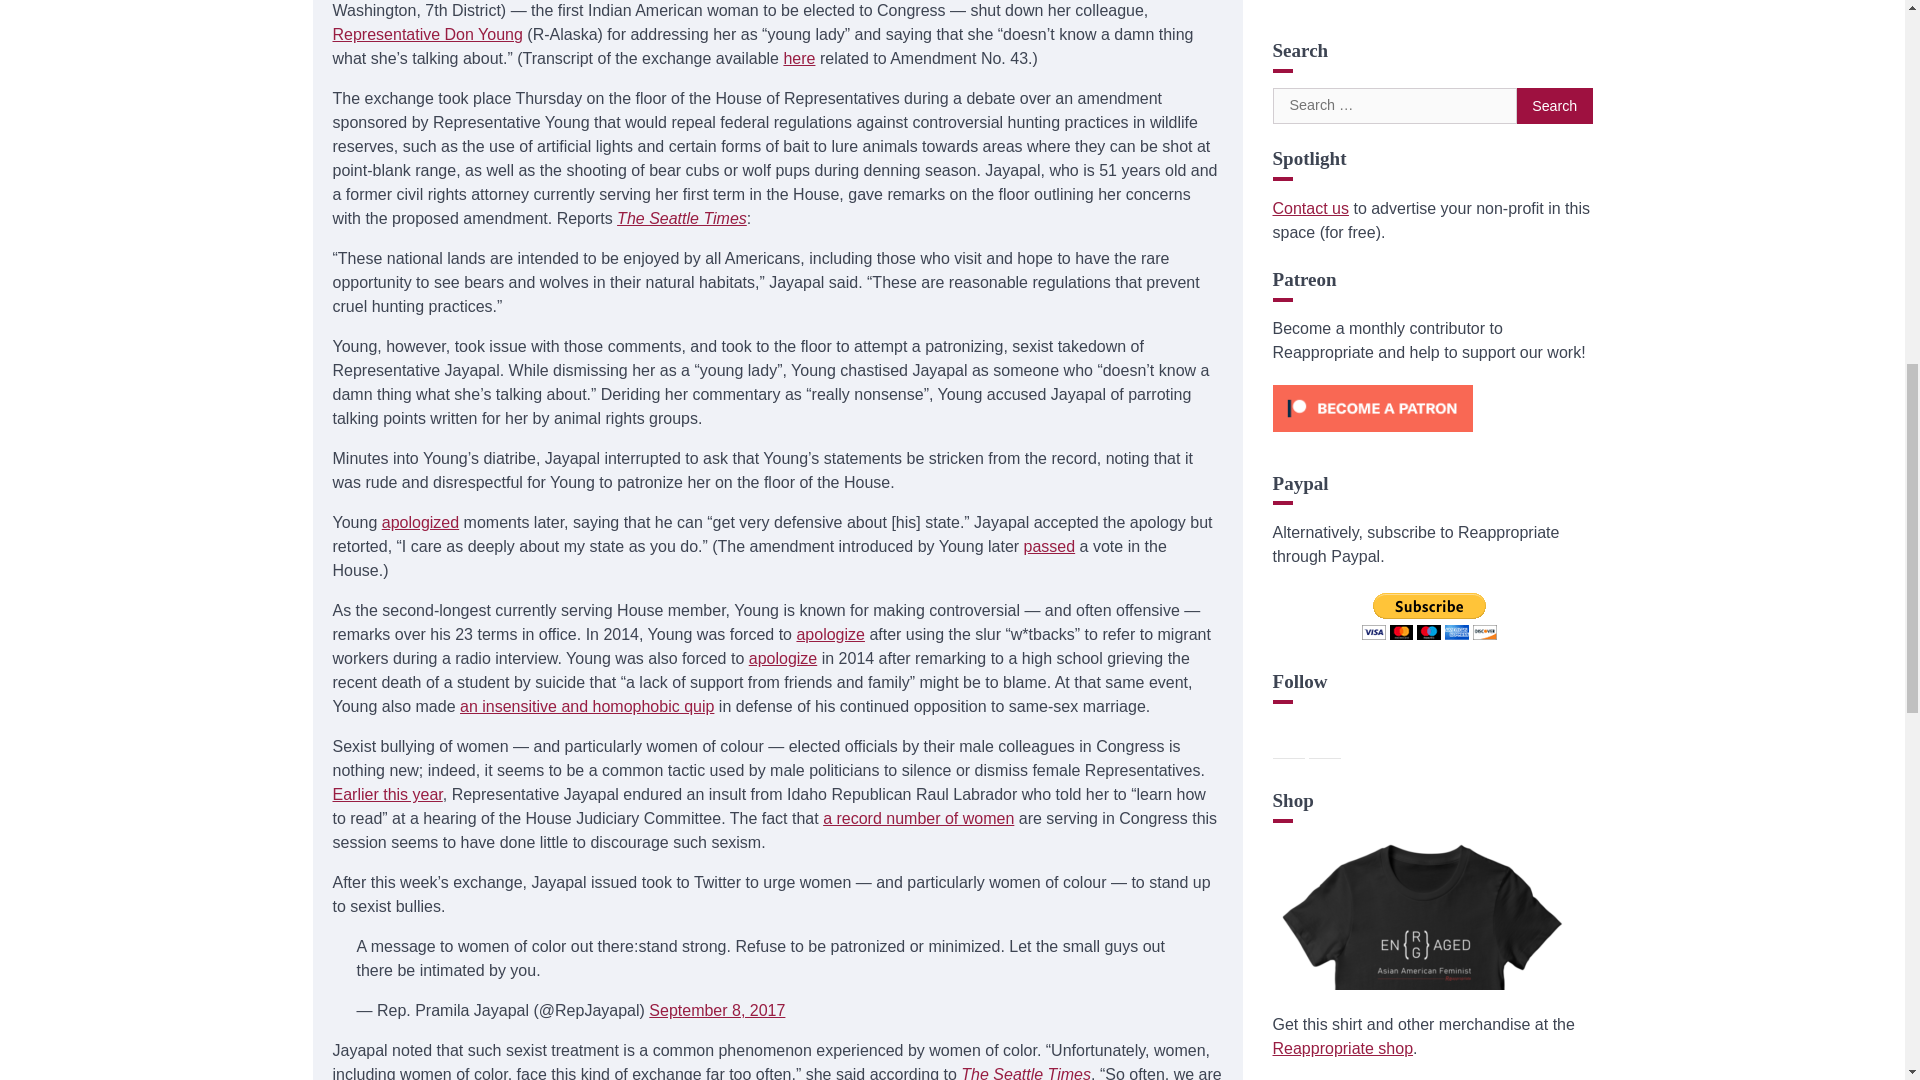  Describe the element at coordinates (681, 218) in the screenshot. I see `The Seattle Times` at that location.